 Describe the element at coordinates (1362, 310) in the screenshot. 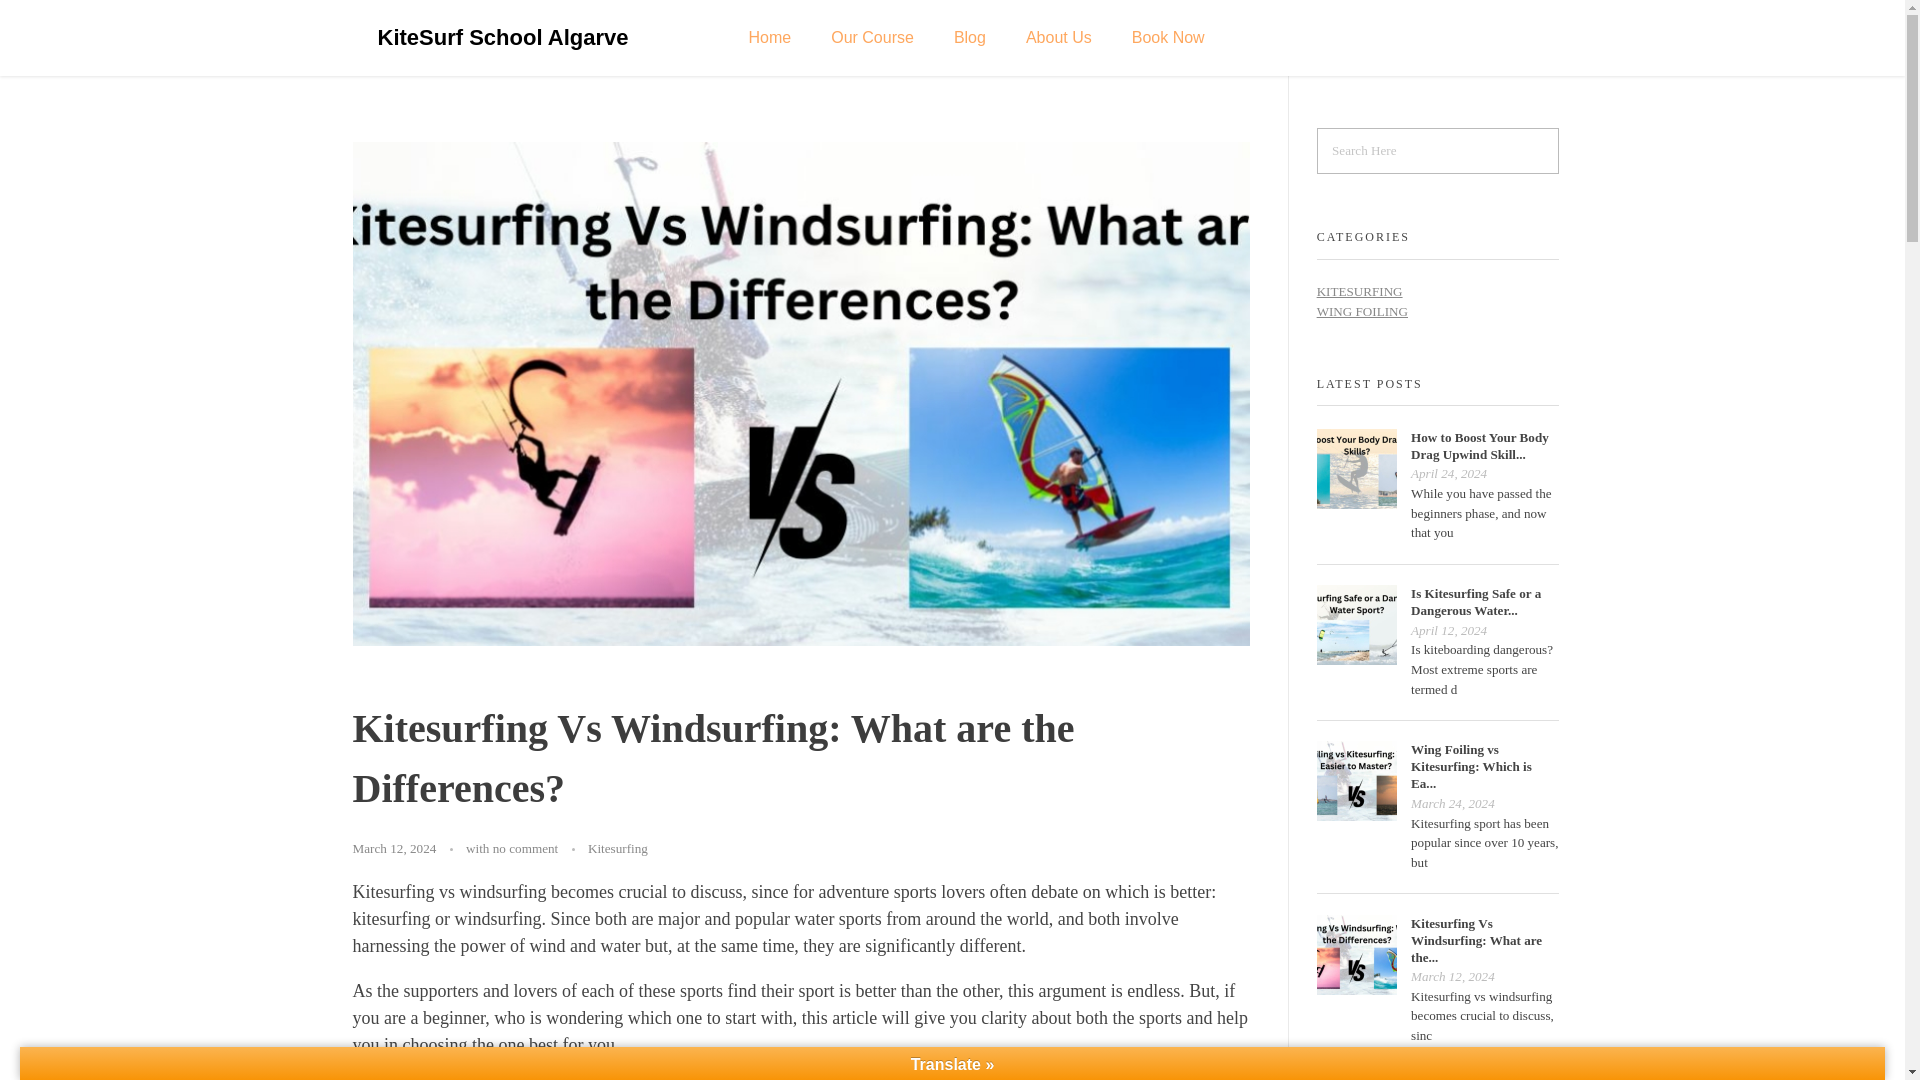

I see `WING FOILING` at that location.